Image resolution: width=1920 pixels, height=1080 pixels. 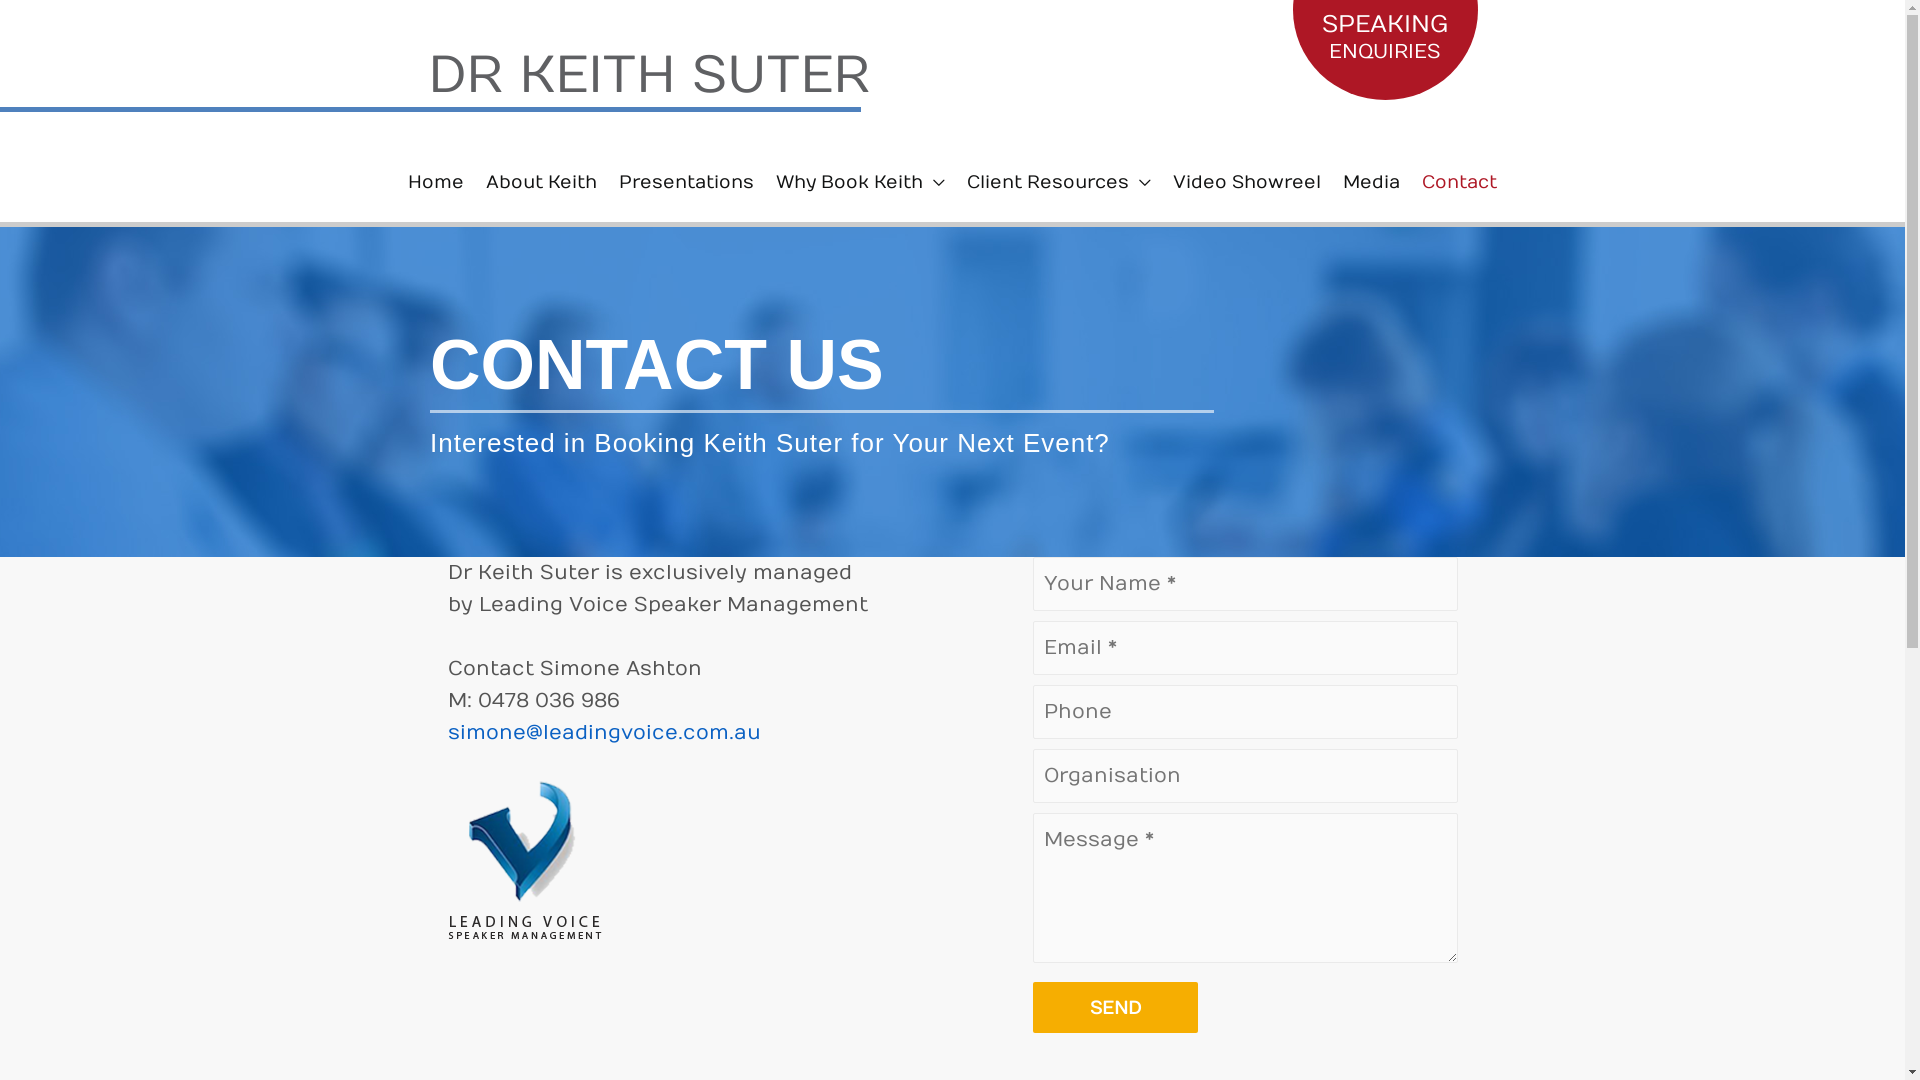 What do you see at coordinates (649, 76) in the screenshot?
I see `DR KEITH SUTER` at bounding box center [649, 76].